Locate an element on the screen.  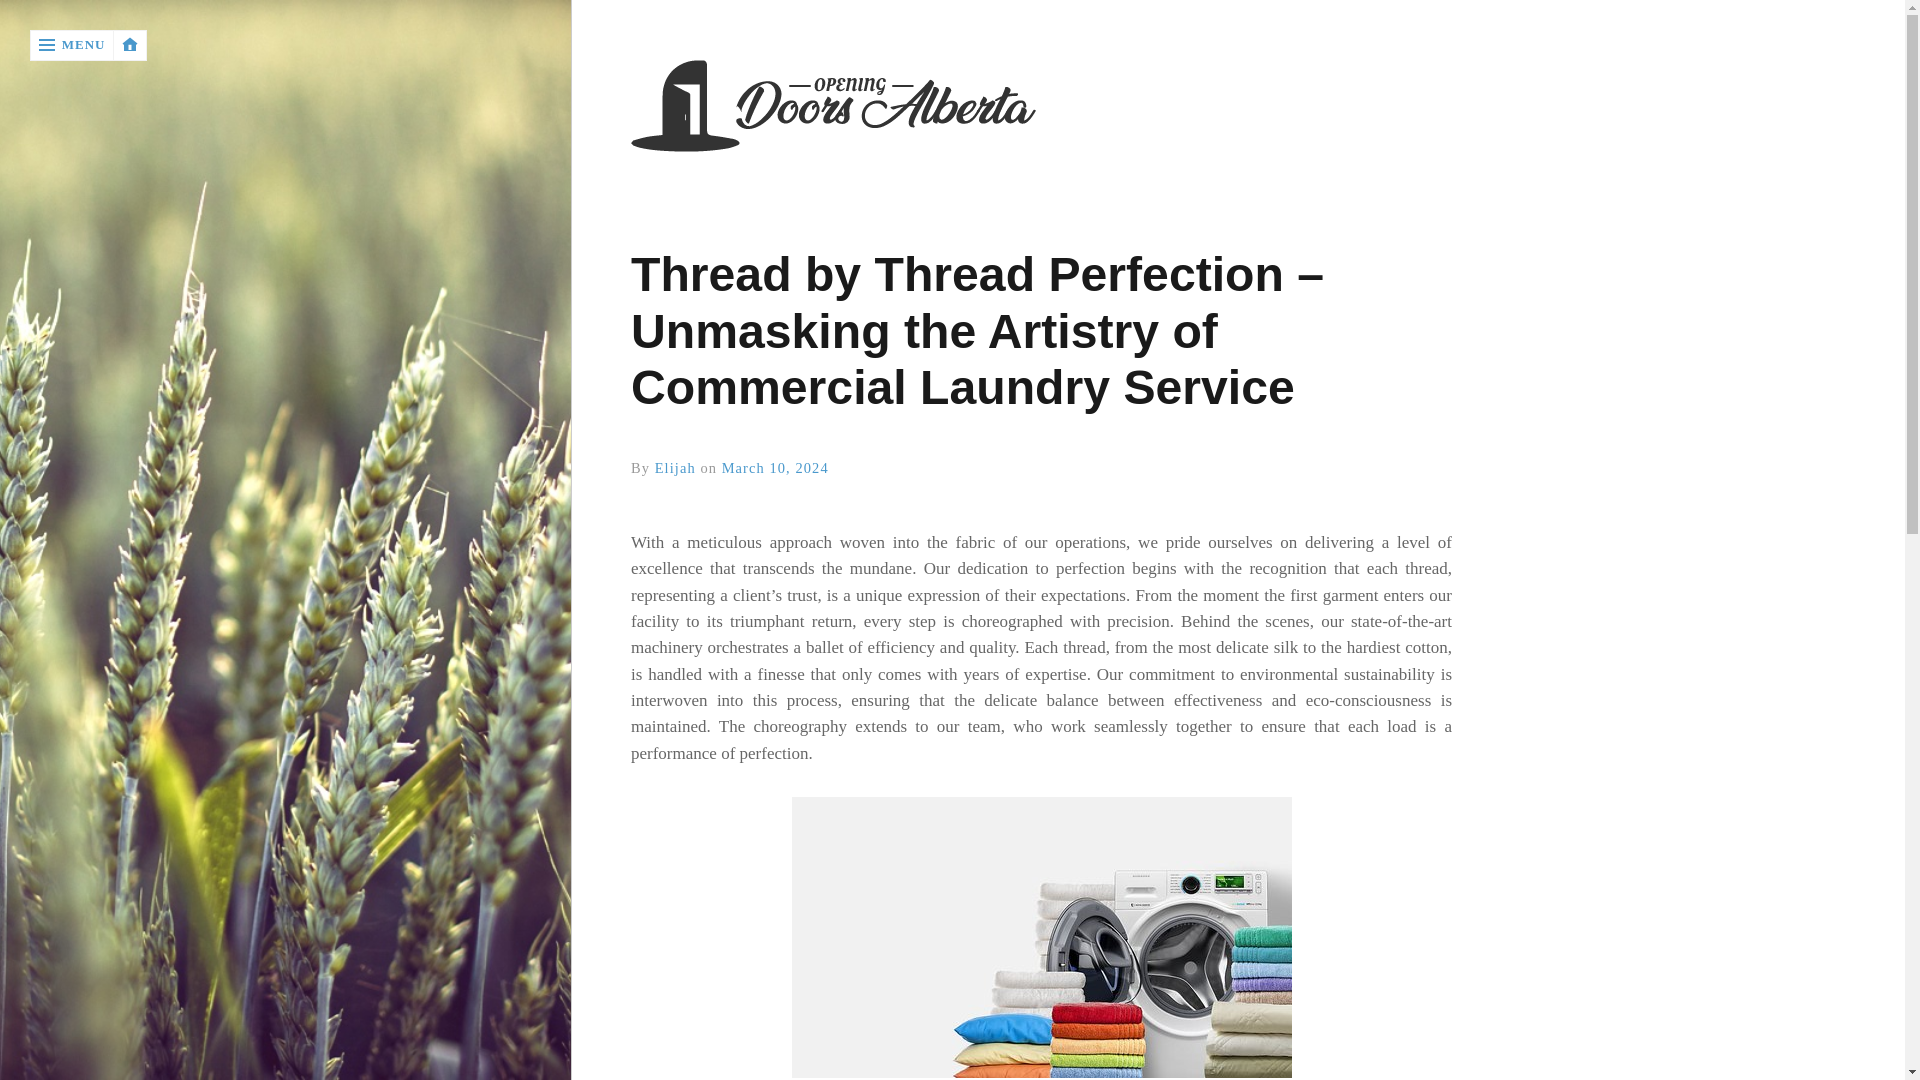
View all posts by Elijah is located at coordinates (674, 468).